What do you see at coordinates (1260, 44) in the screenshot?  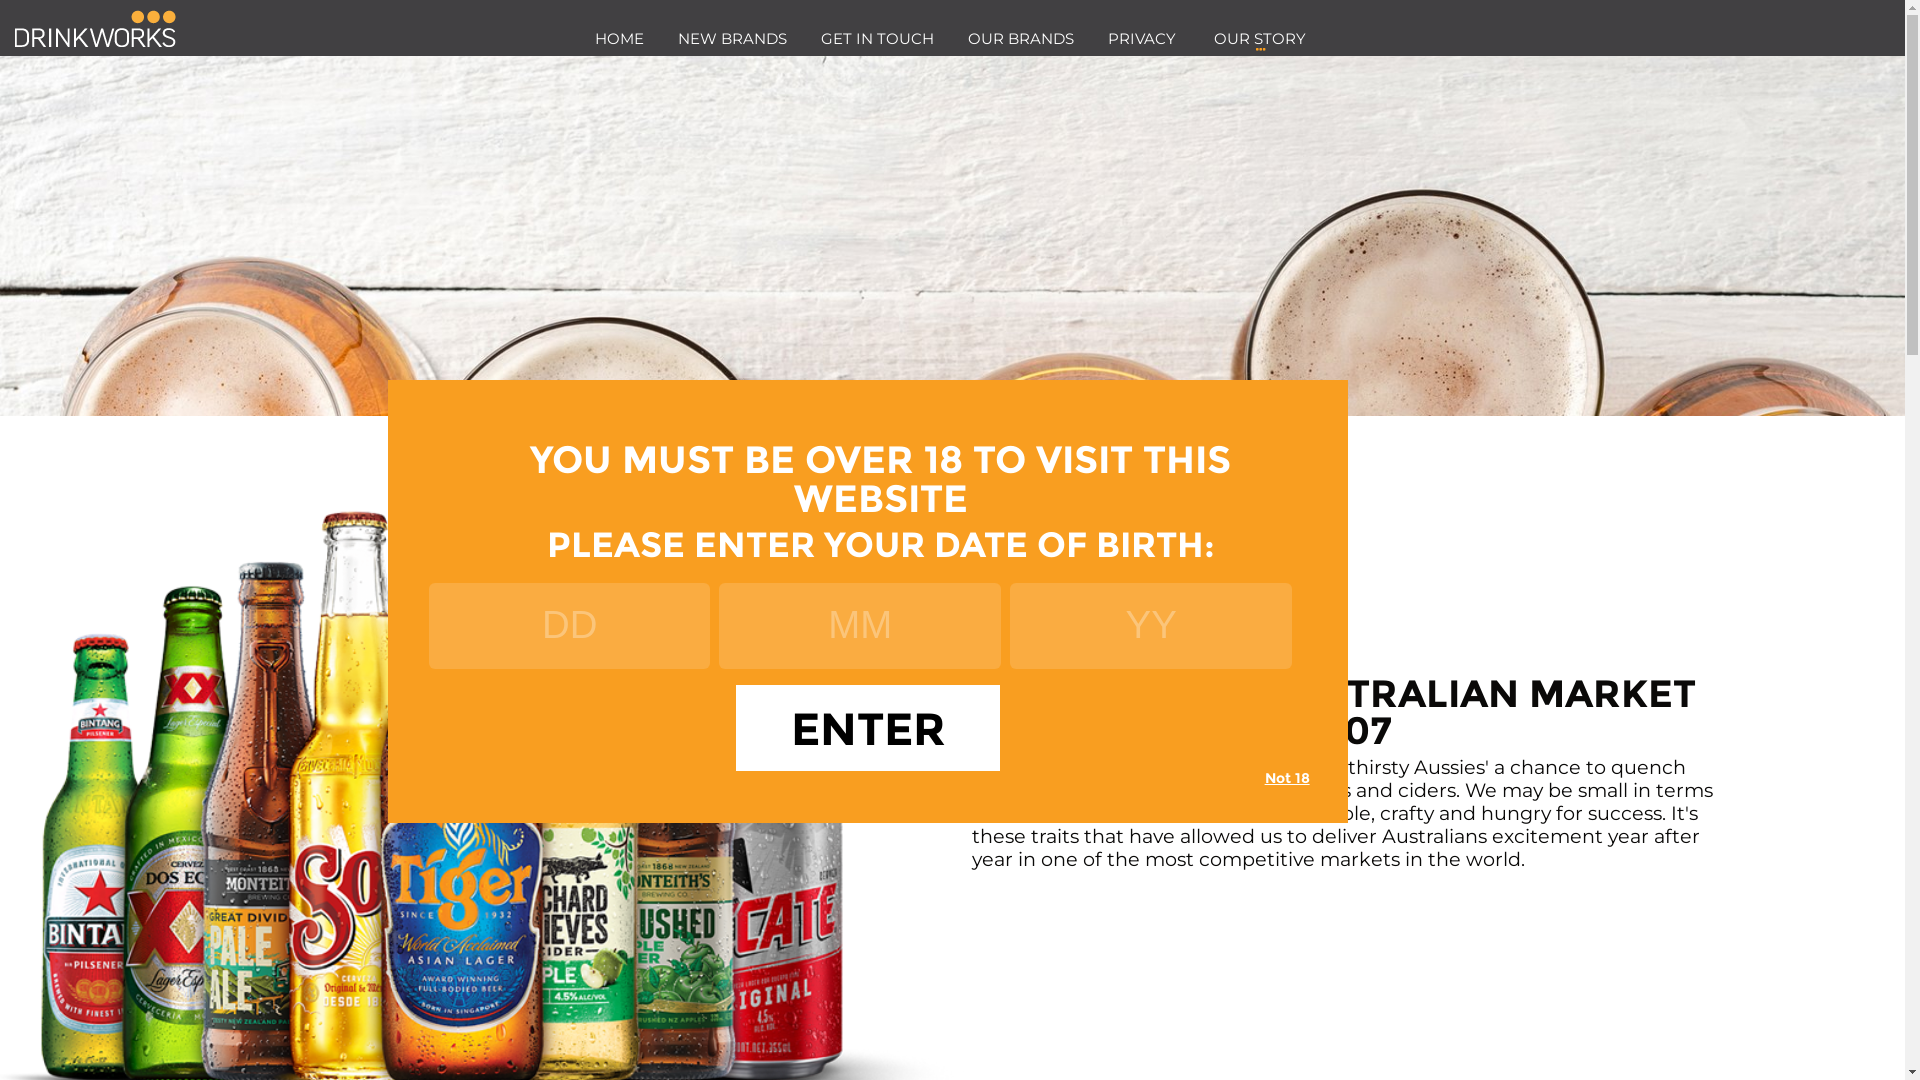 I see `OUR STORY` at bounding box center [1260, 44].